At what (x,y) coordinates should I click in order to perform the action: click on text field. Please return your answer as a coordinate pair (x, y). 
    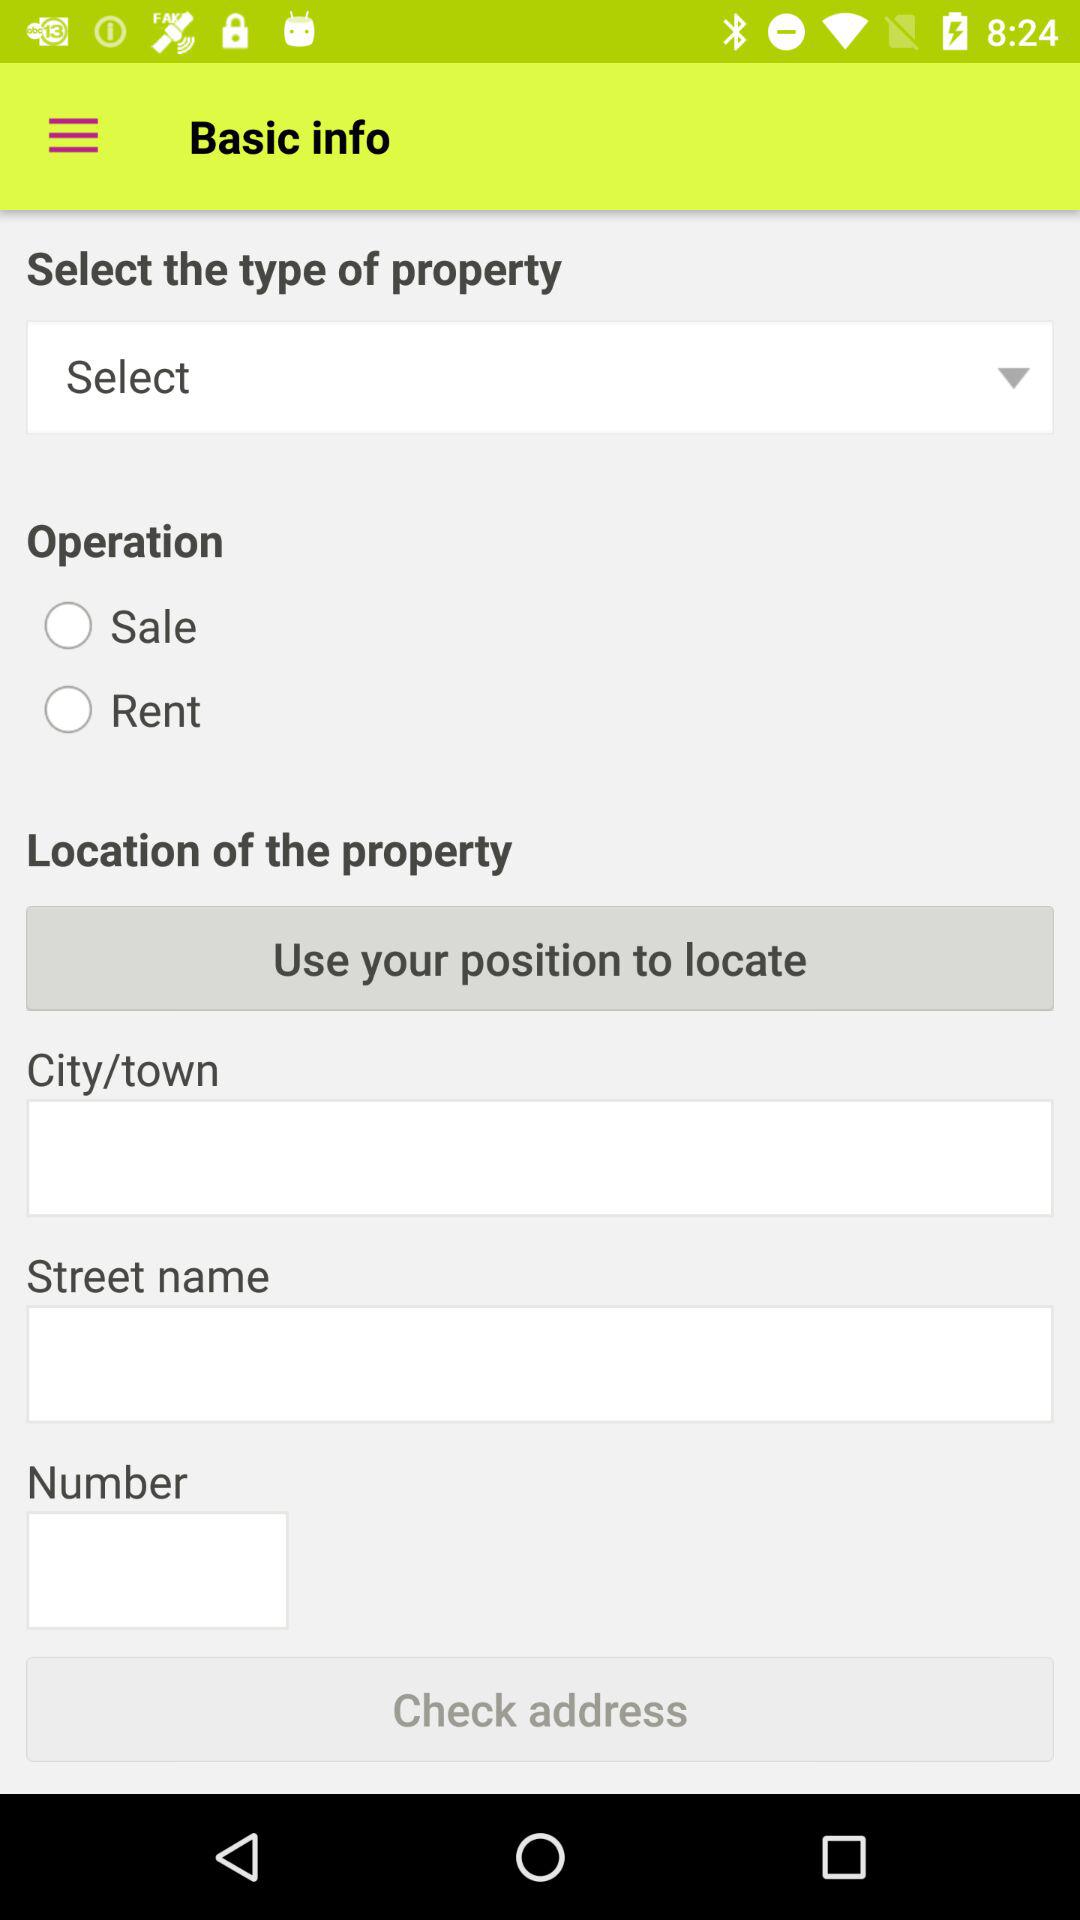
    Looking at the image, I should click on (157, 1570).